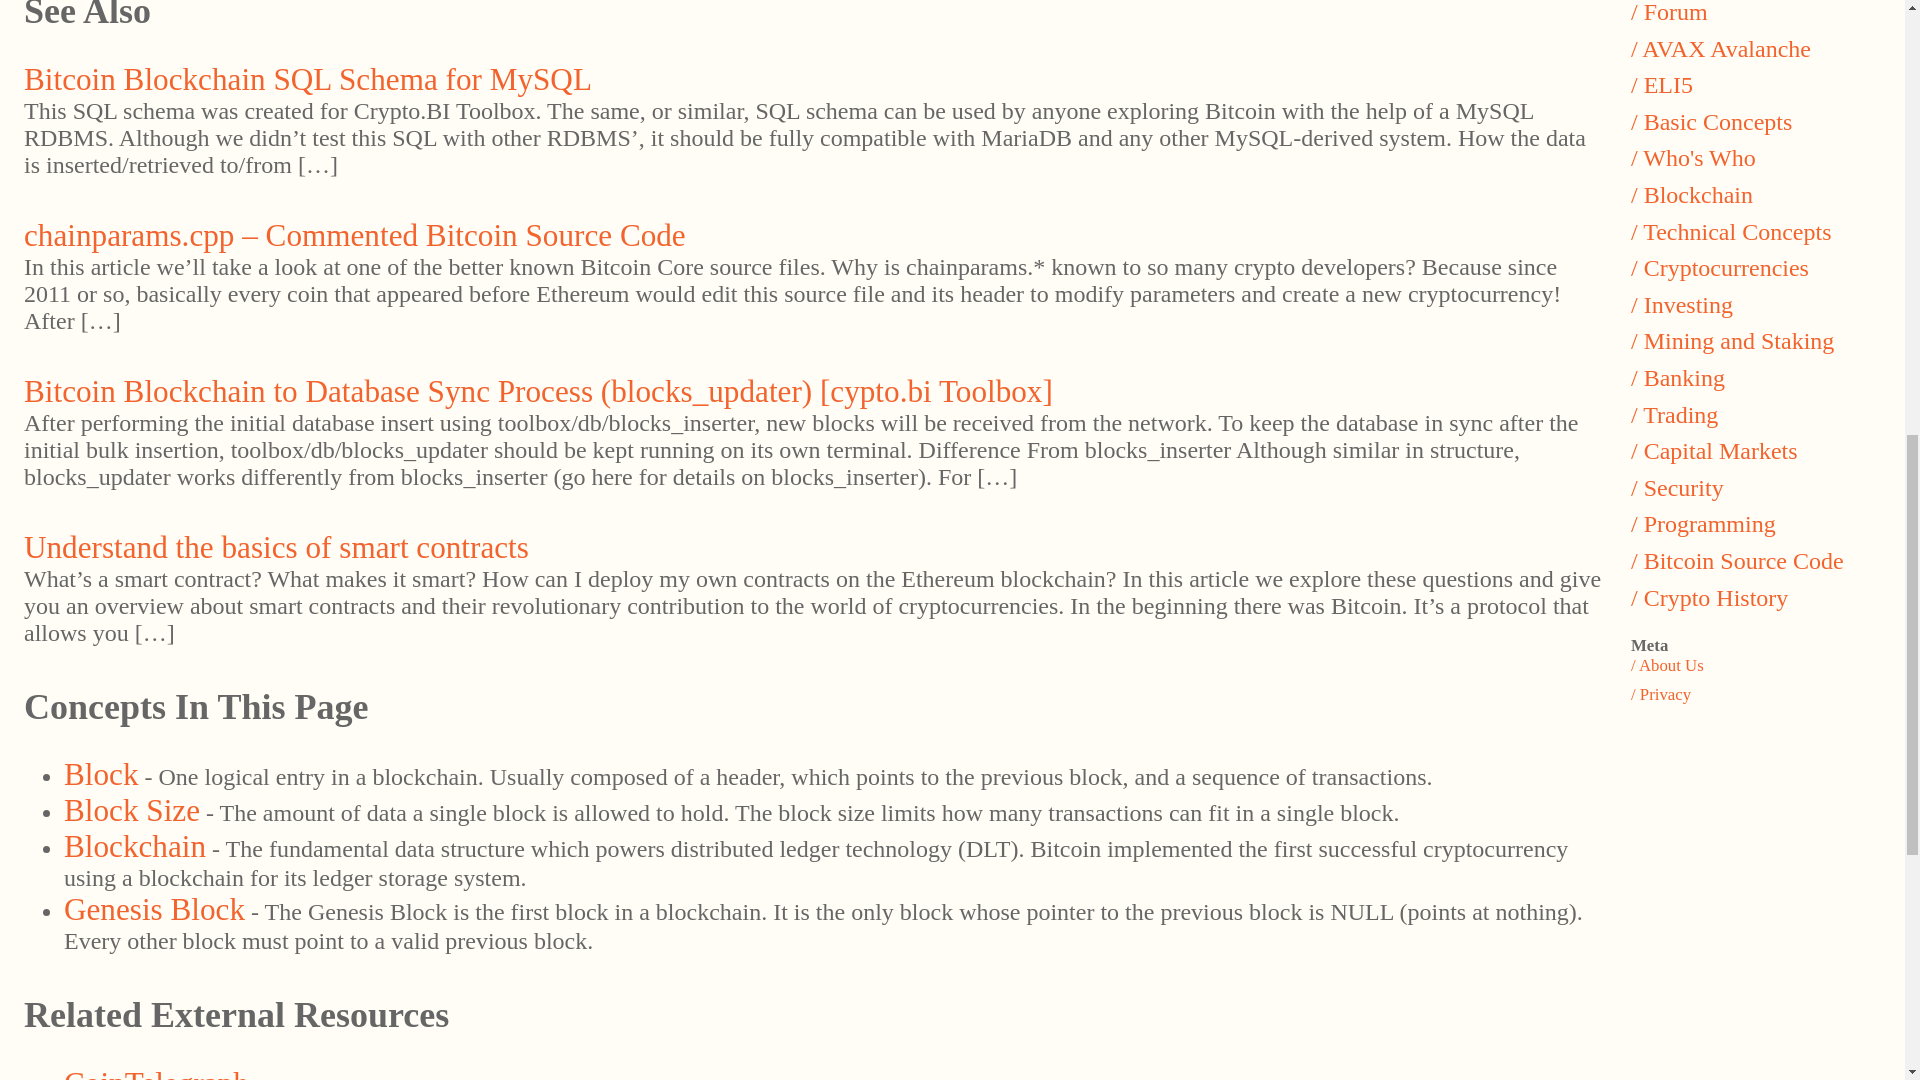  Describe the element at coordinates (100, 774) in the screenshot. I see `Block` at that location.